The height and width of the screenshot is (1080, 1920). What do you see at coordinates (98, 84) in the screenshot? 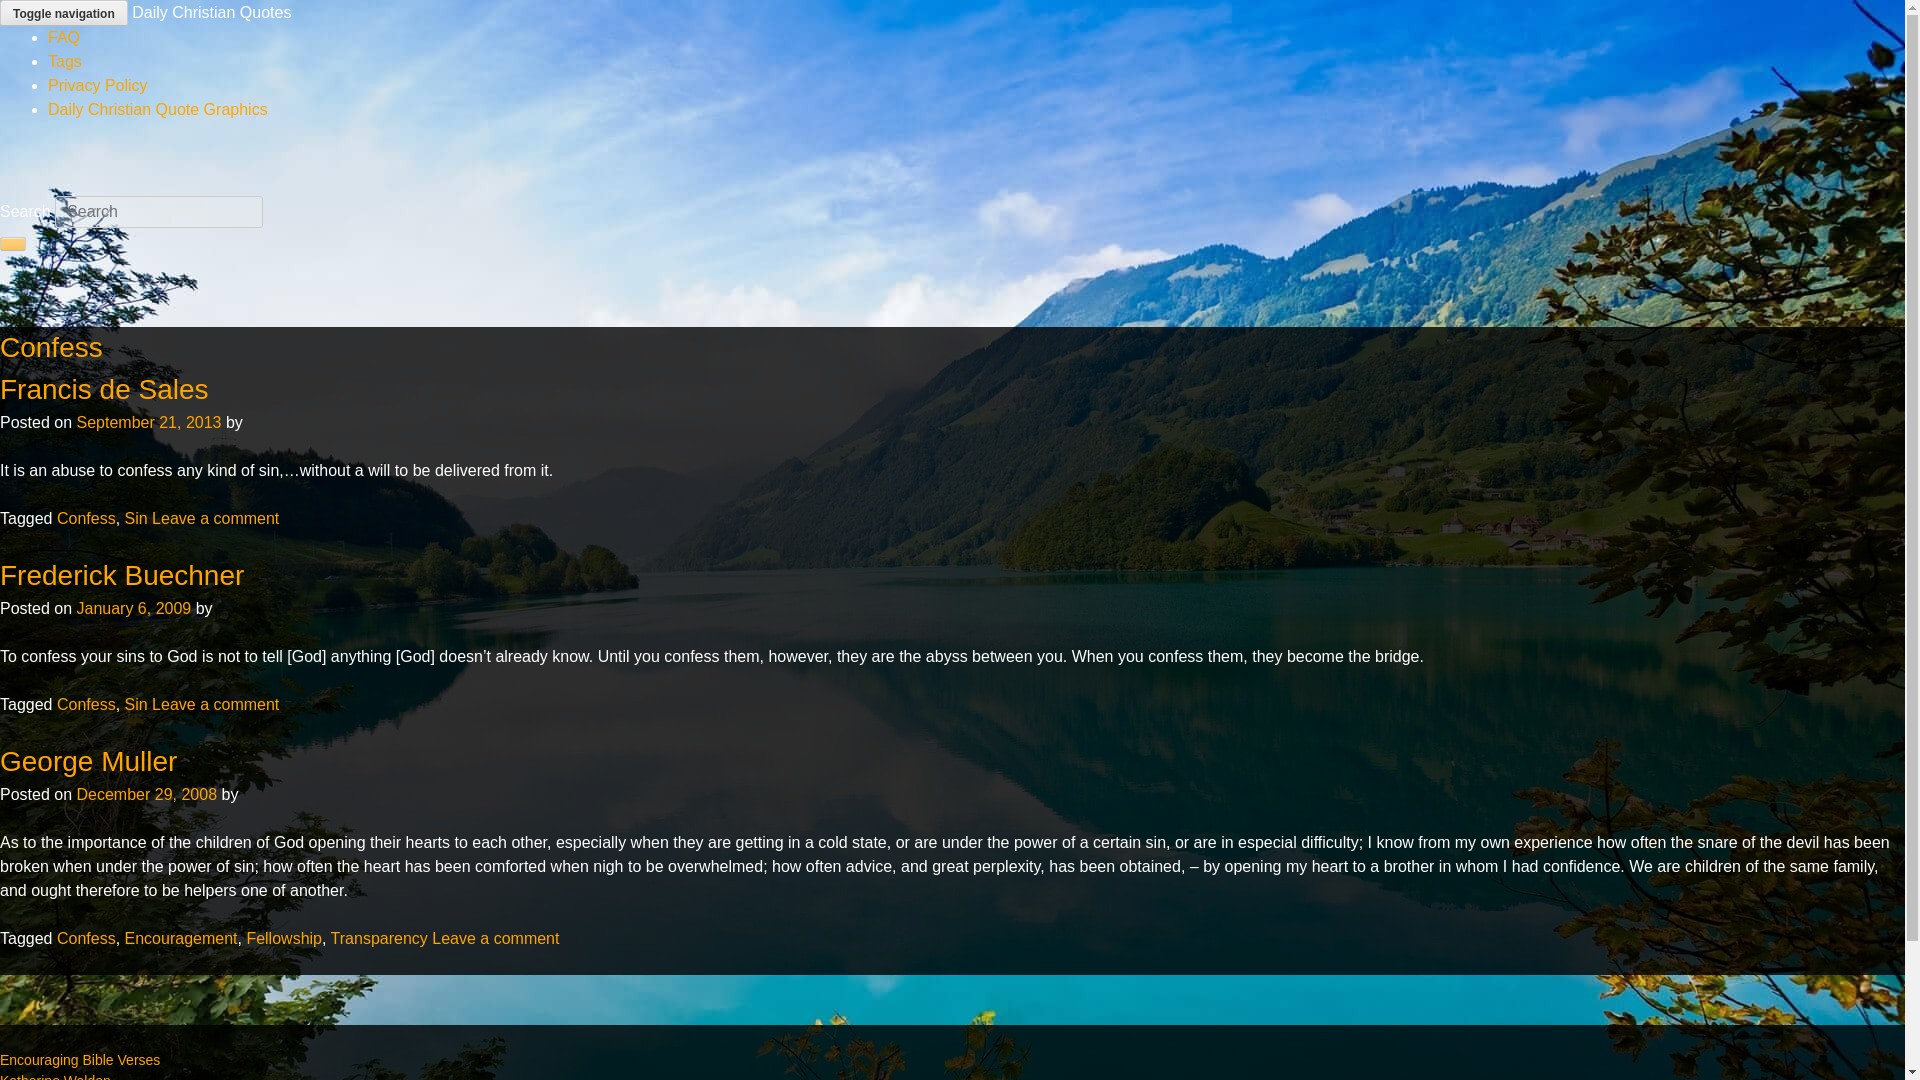
I see `Privacy Policy` at bounding box center [98, 84].